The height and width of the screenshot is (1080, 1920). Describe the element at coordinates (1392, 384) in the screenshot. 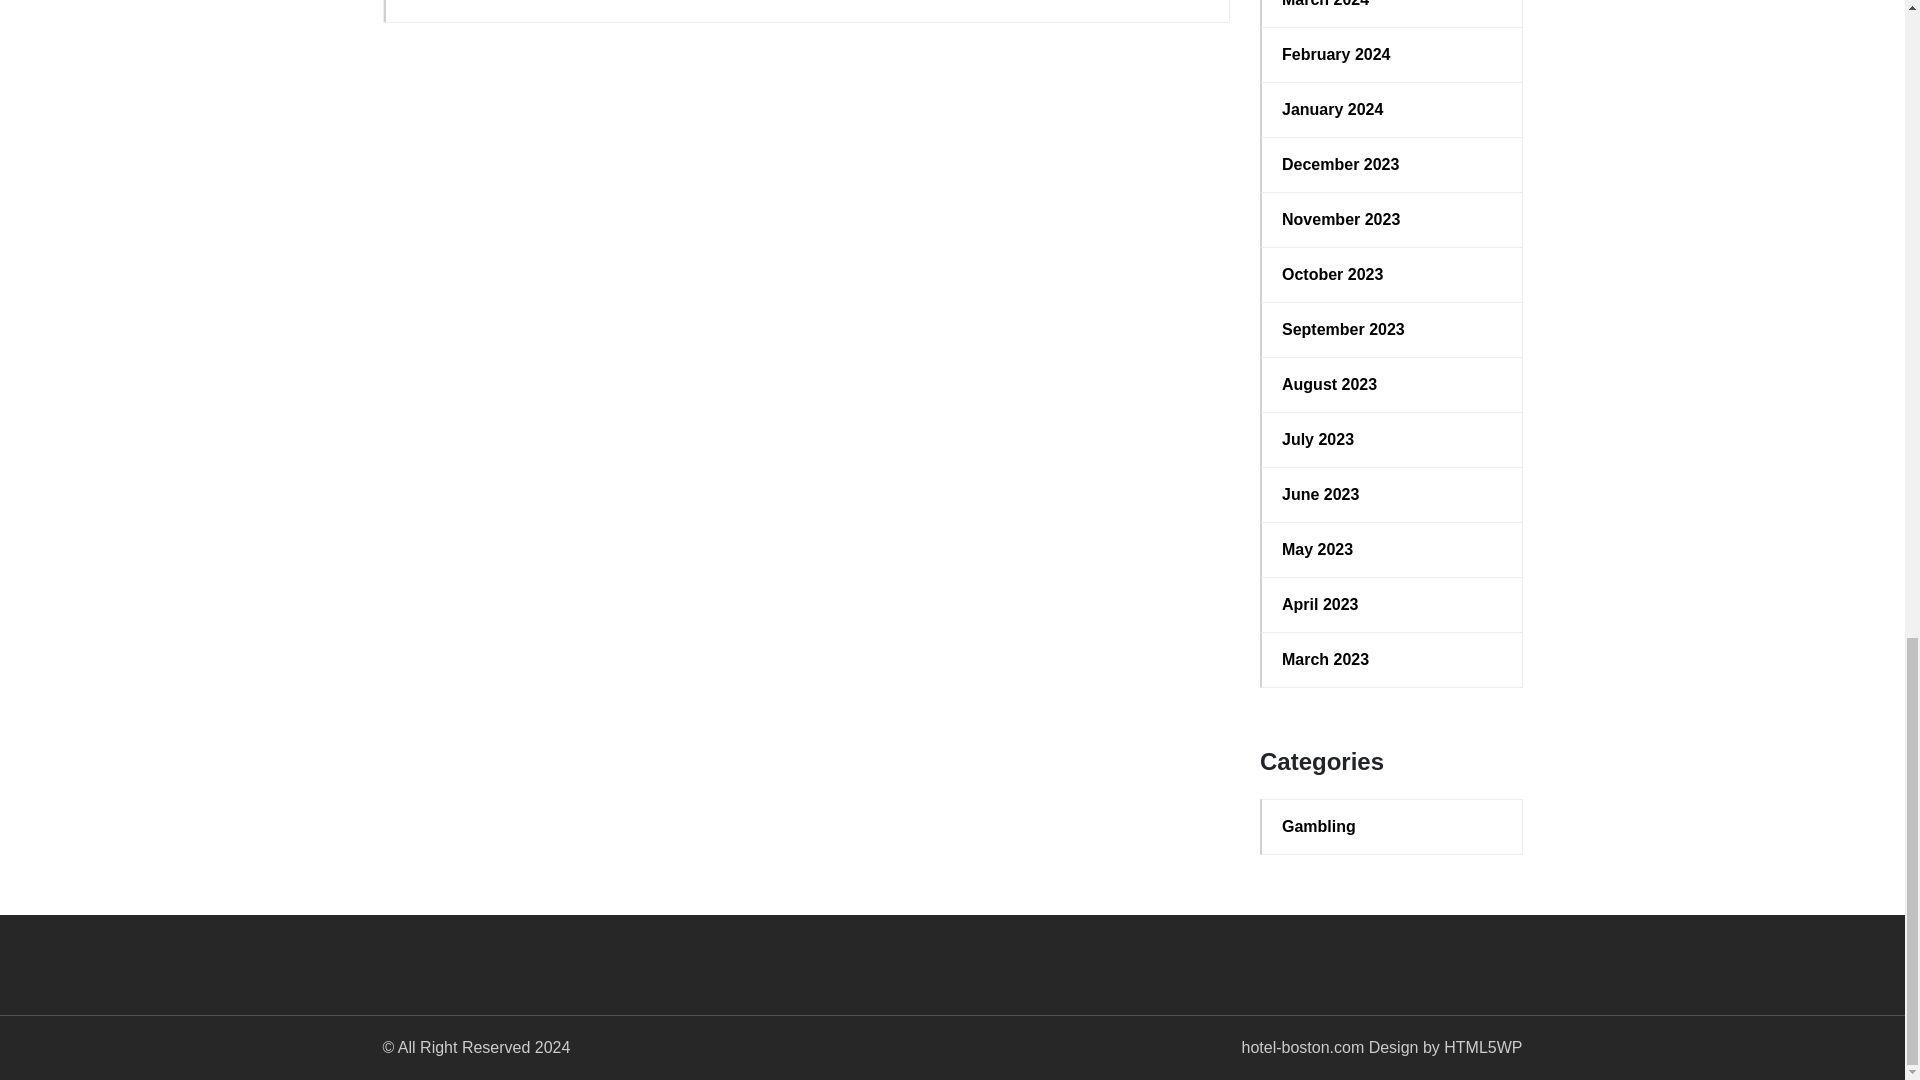

I see `August 2023` at that location.